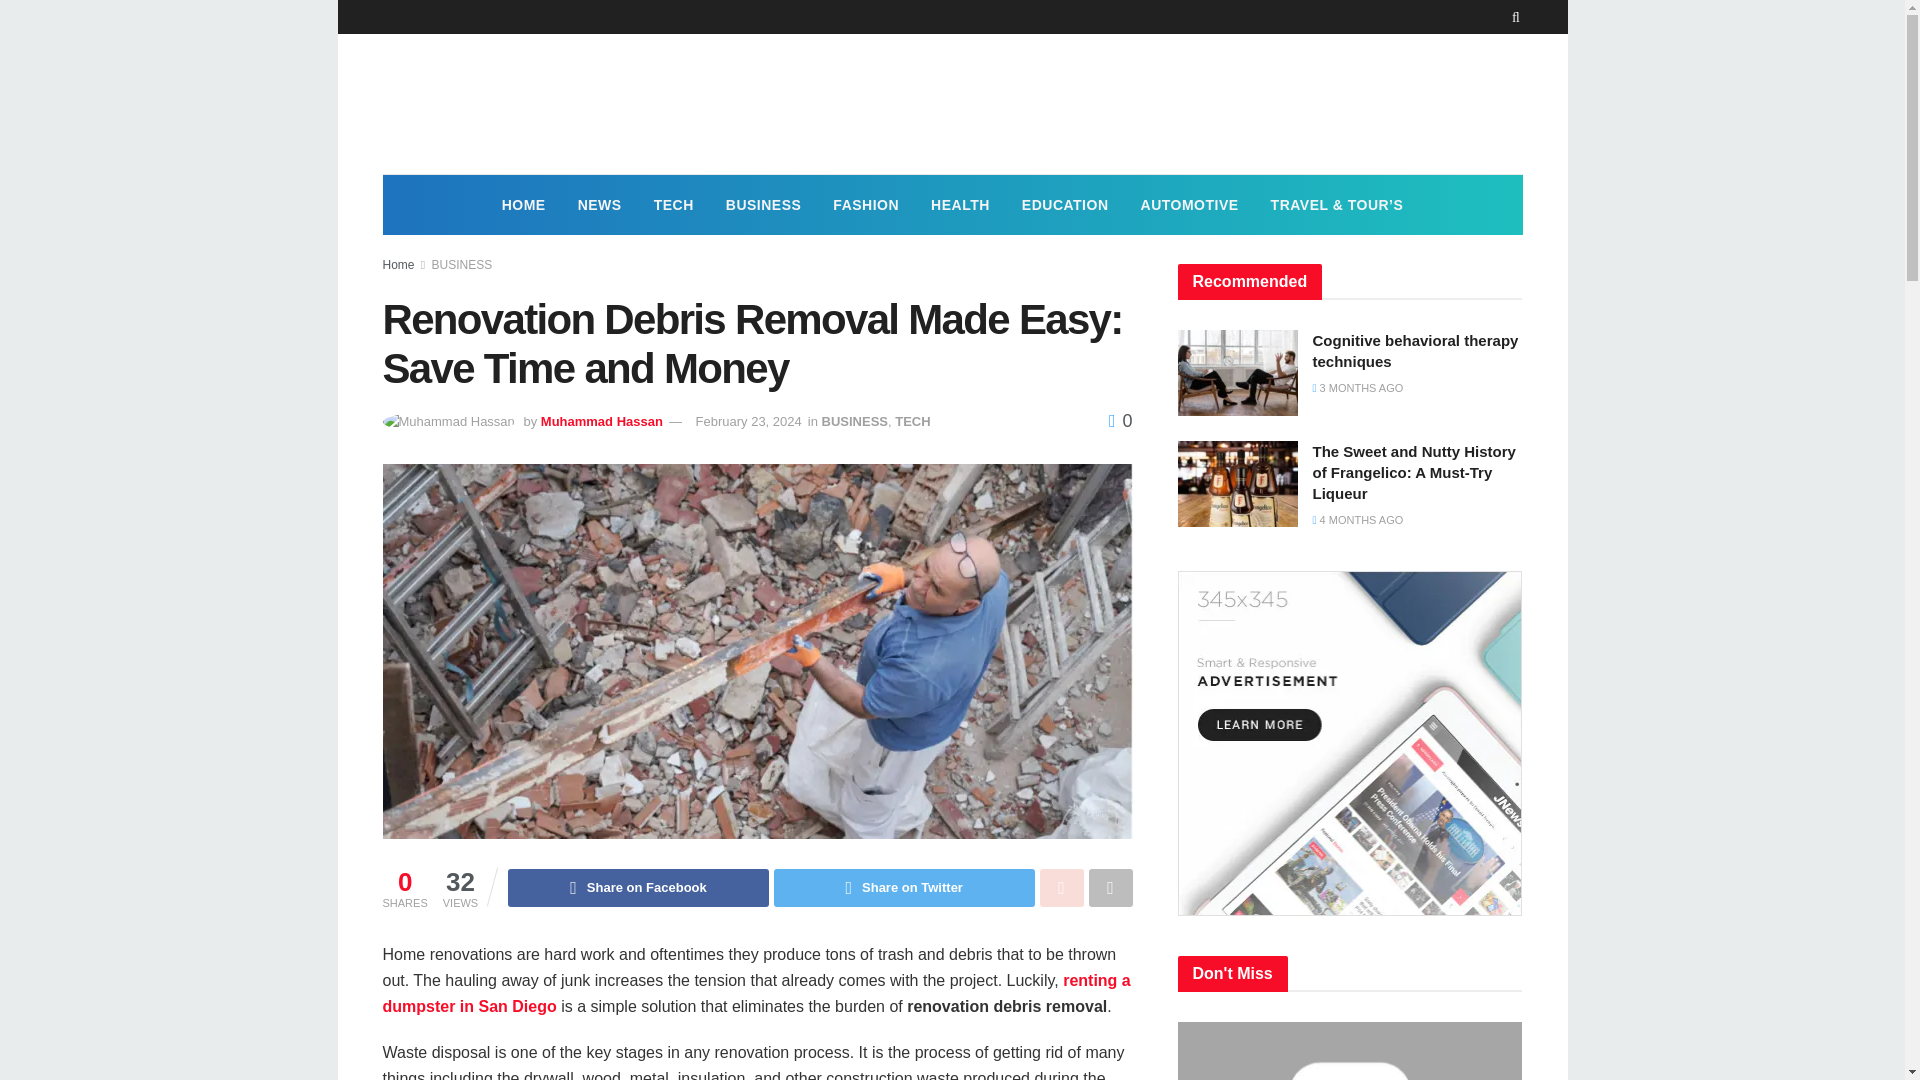 The height and width of the screenshot is (1080, 1920). Describe the element at coordinates (600, 204) in the screenshot. I see `NEWS` at that location.